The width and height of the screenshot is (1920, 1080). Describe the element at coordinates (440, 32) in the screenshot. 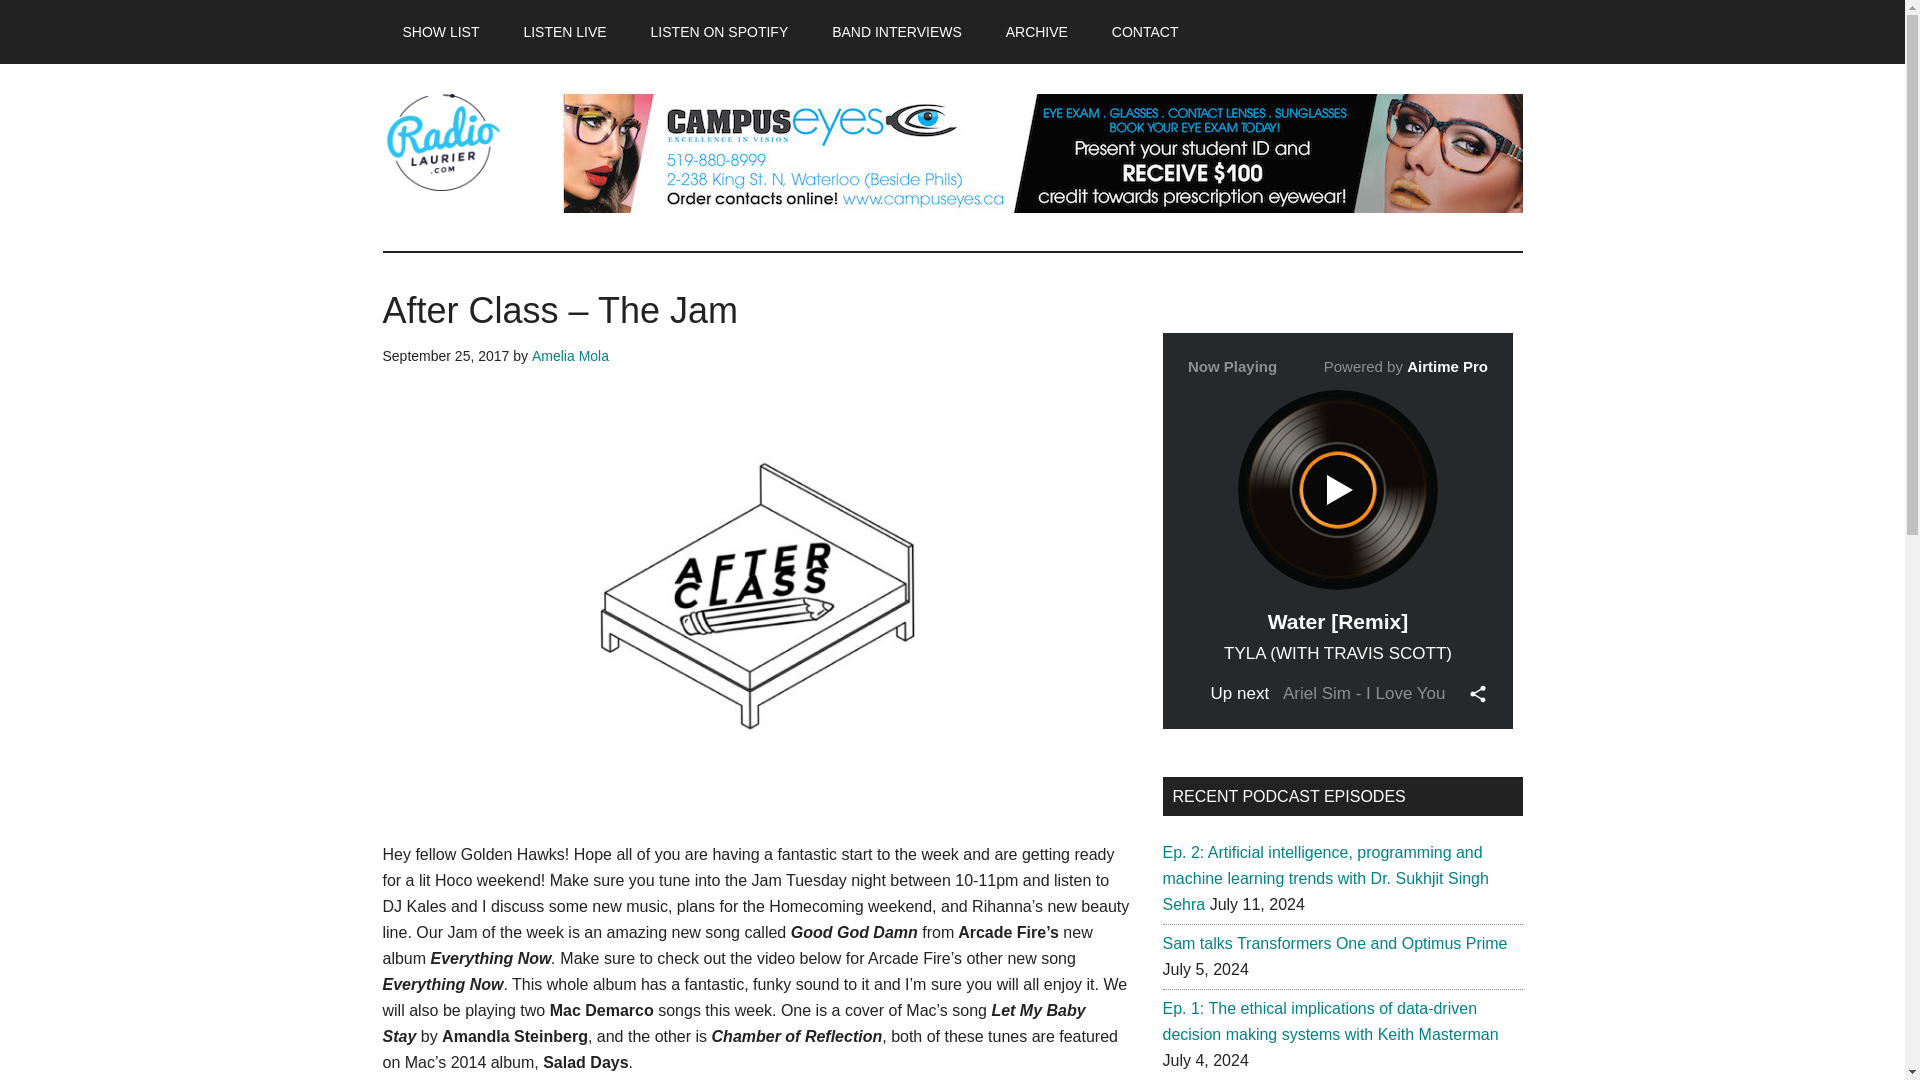

I see `SHOW LIST` at that location.